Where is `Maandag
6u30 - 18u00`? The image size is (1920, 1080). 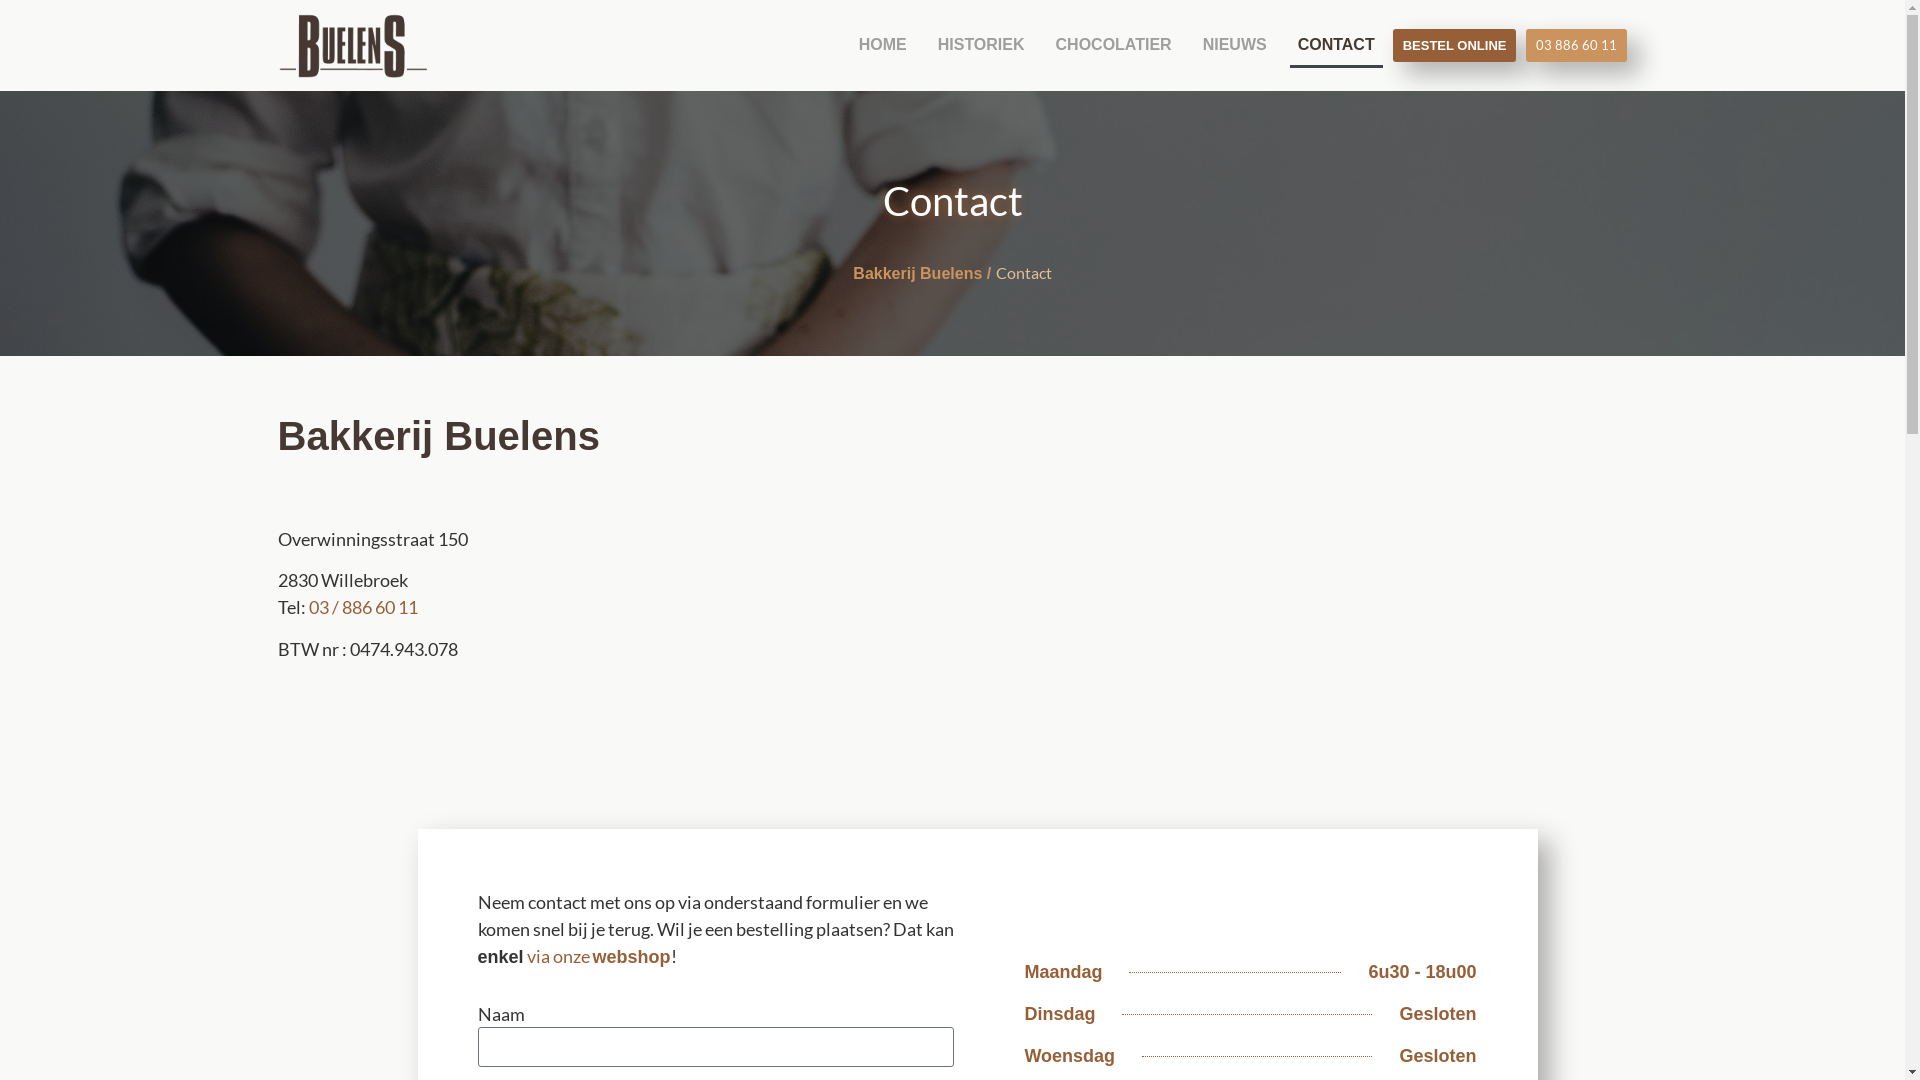 Maandag
6u30 - 18u00 is located at coordinates (1250, 978).